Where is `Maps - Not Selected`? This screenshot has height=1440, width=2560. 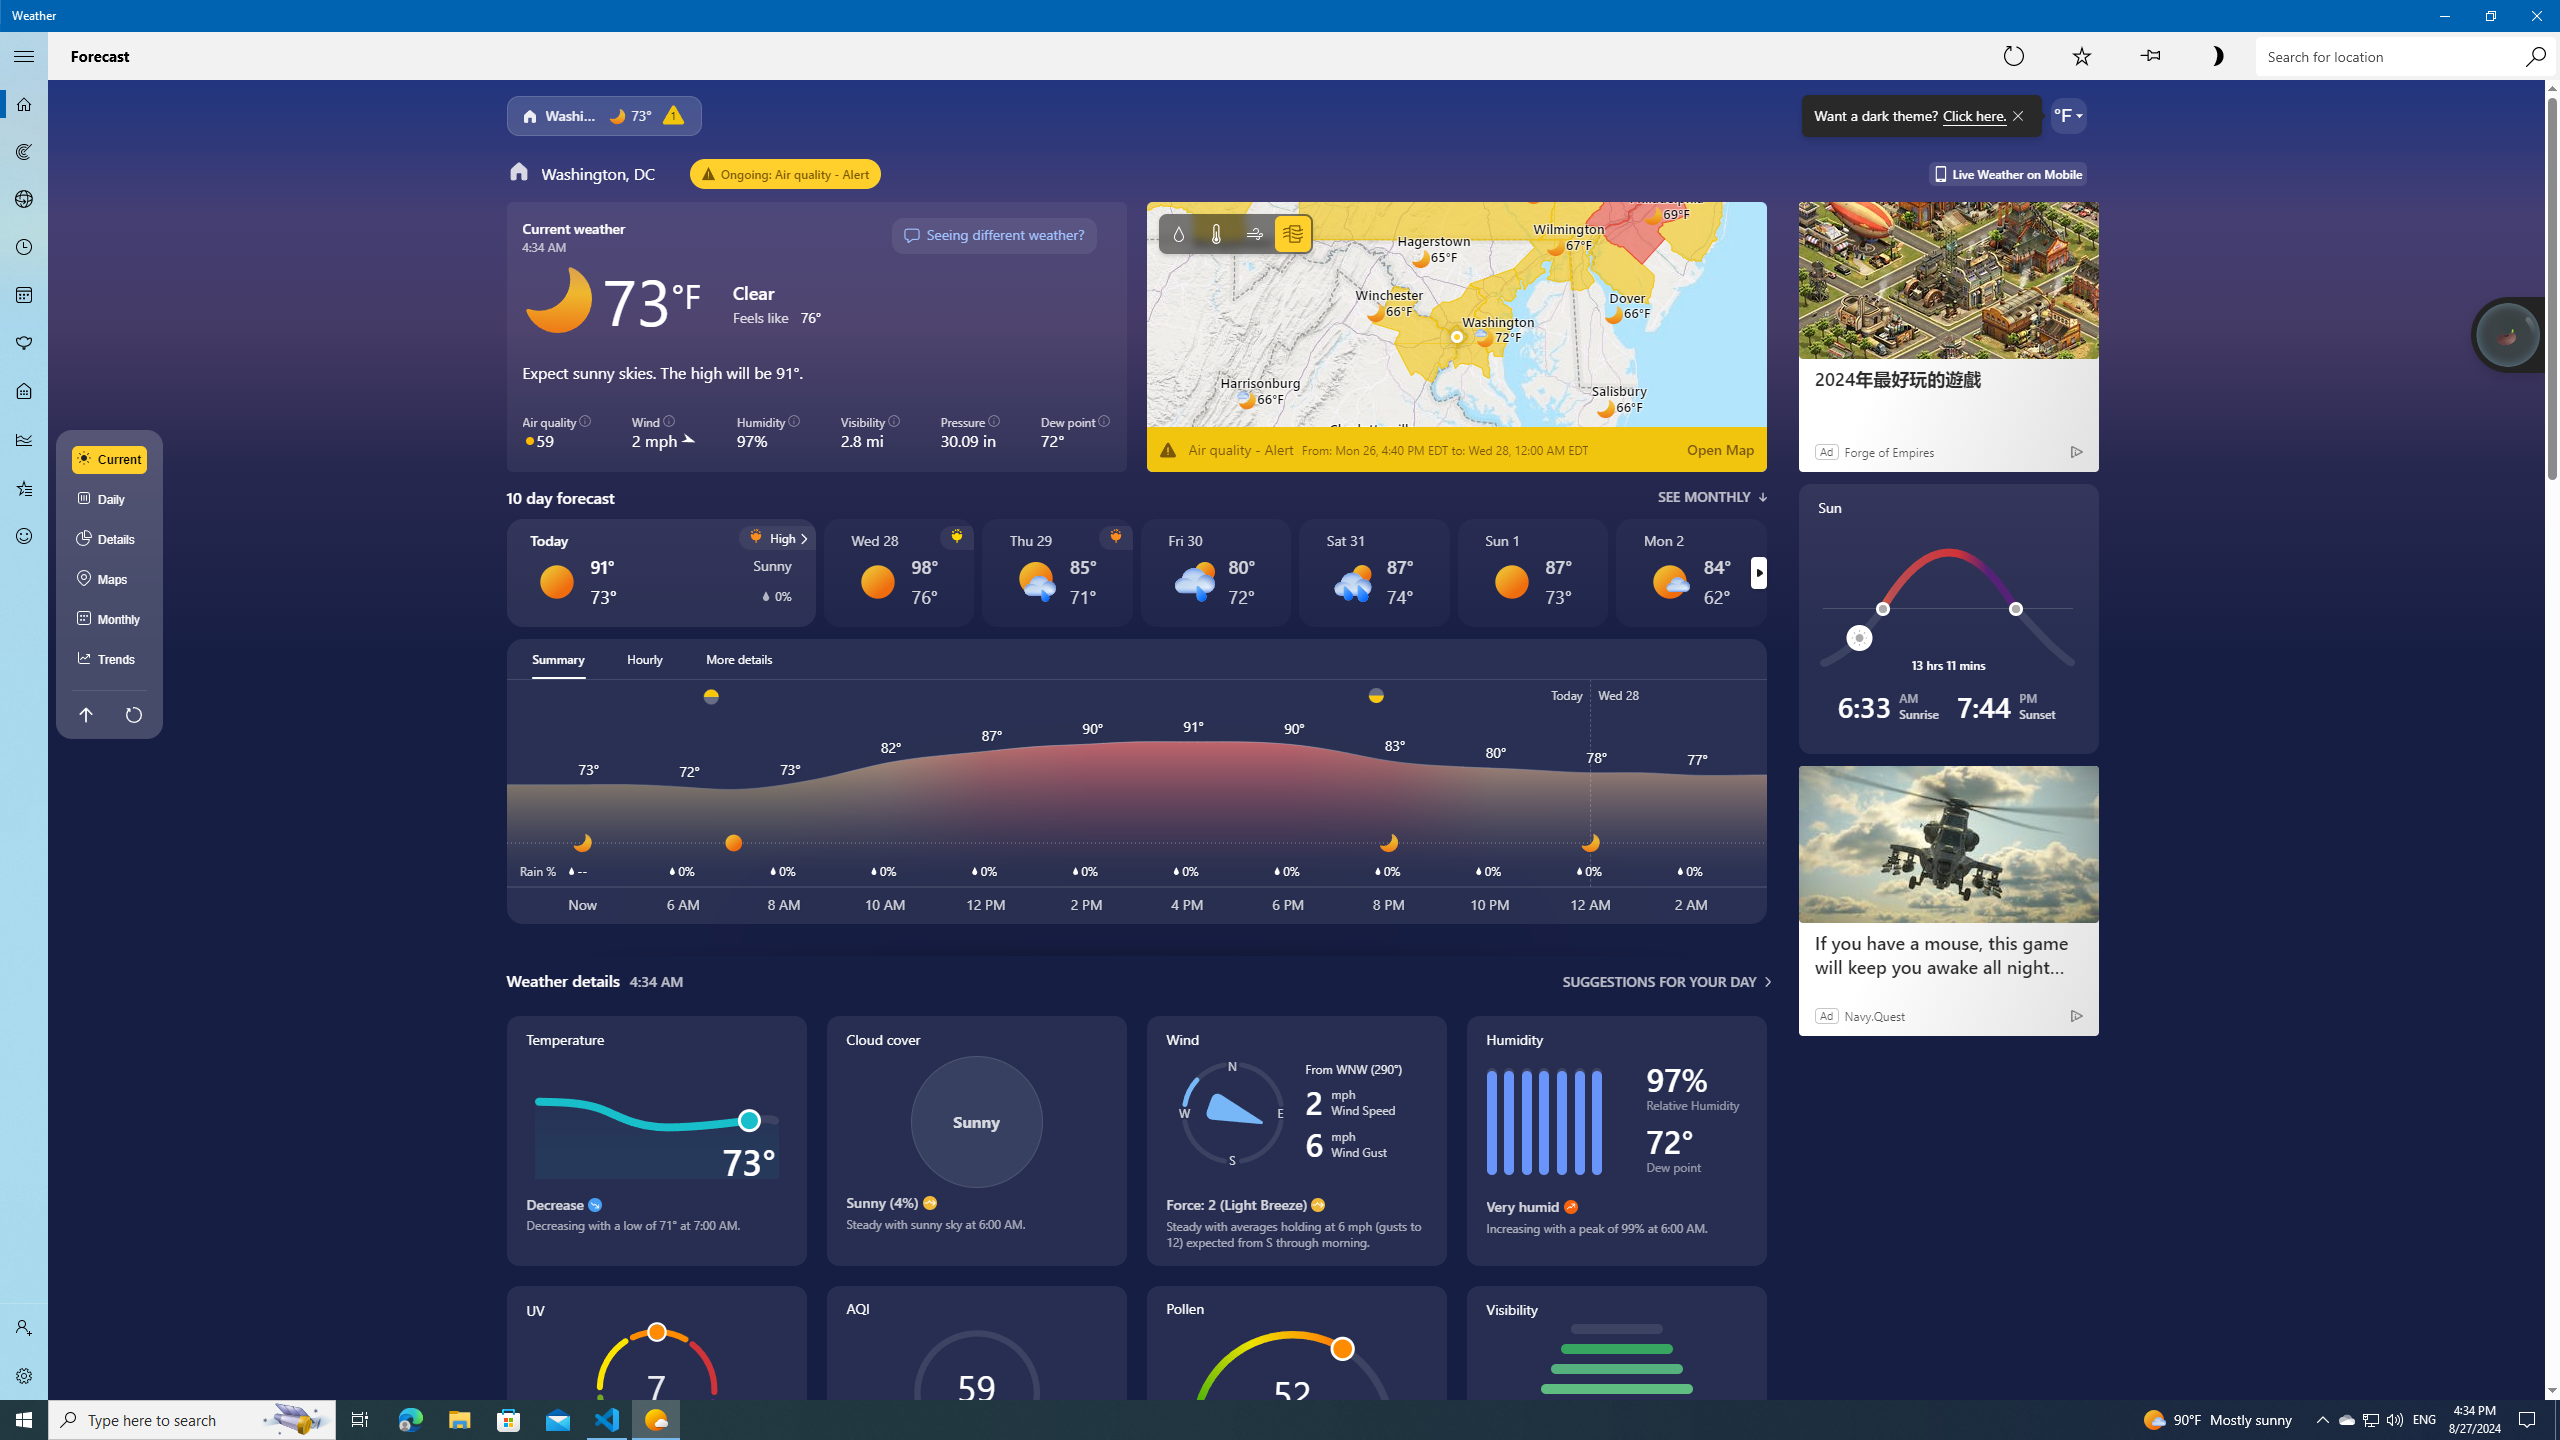
Maps - Not Selected is located at coordinates (24, 152).